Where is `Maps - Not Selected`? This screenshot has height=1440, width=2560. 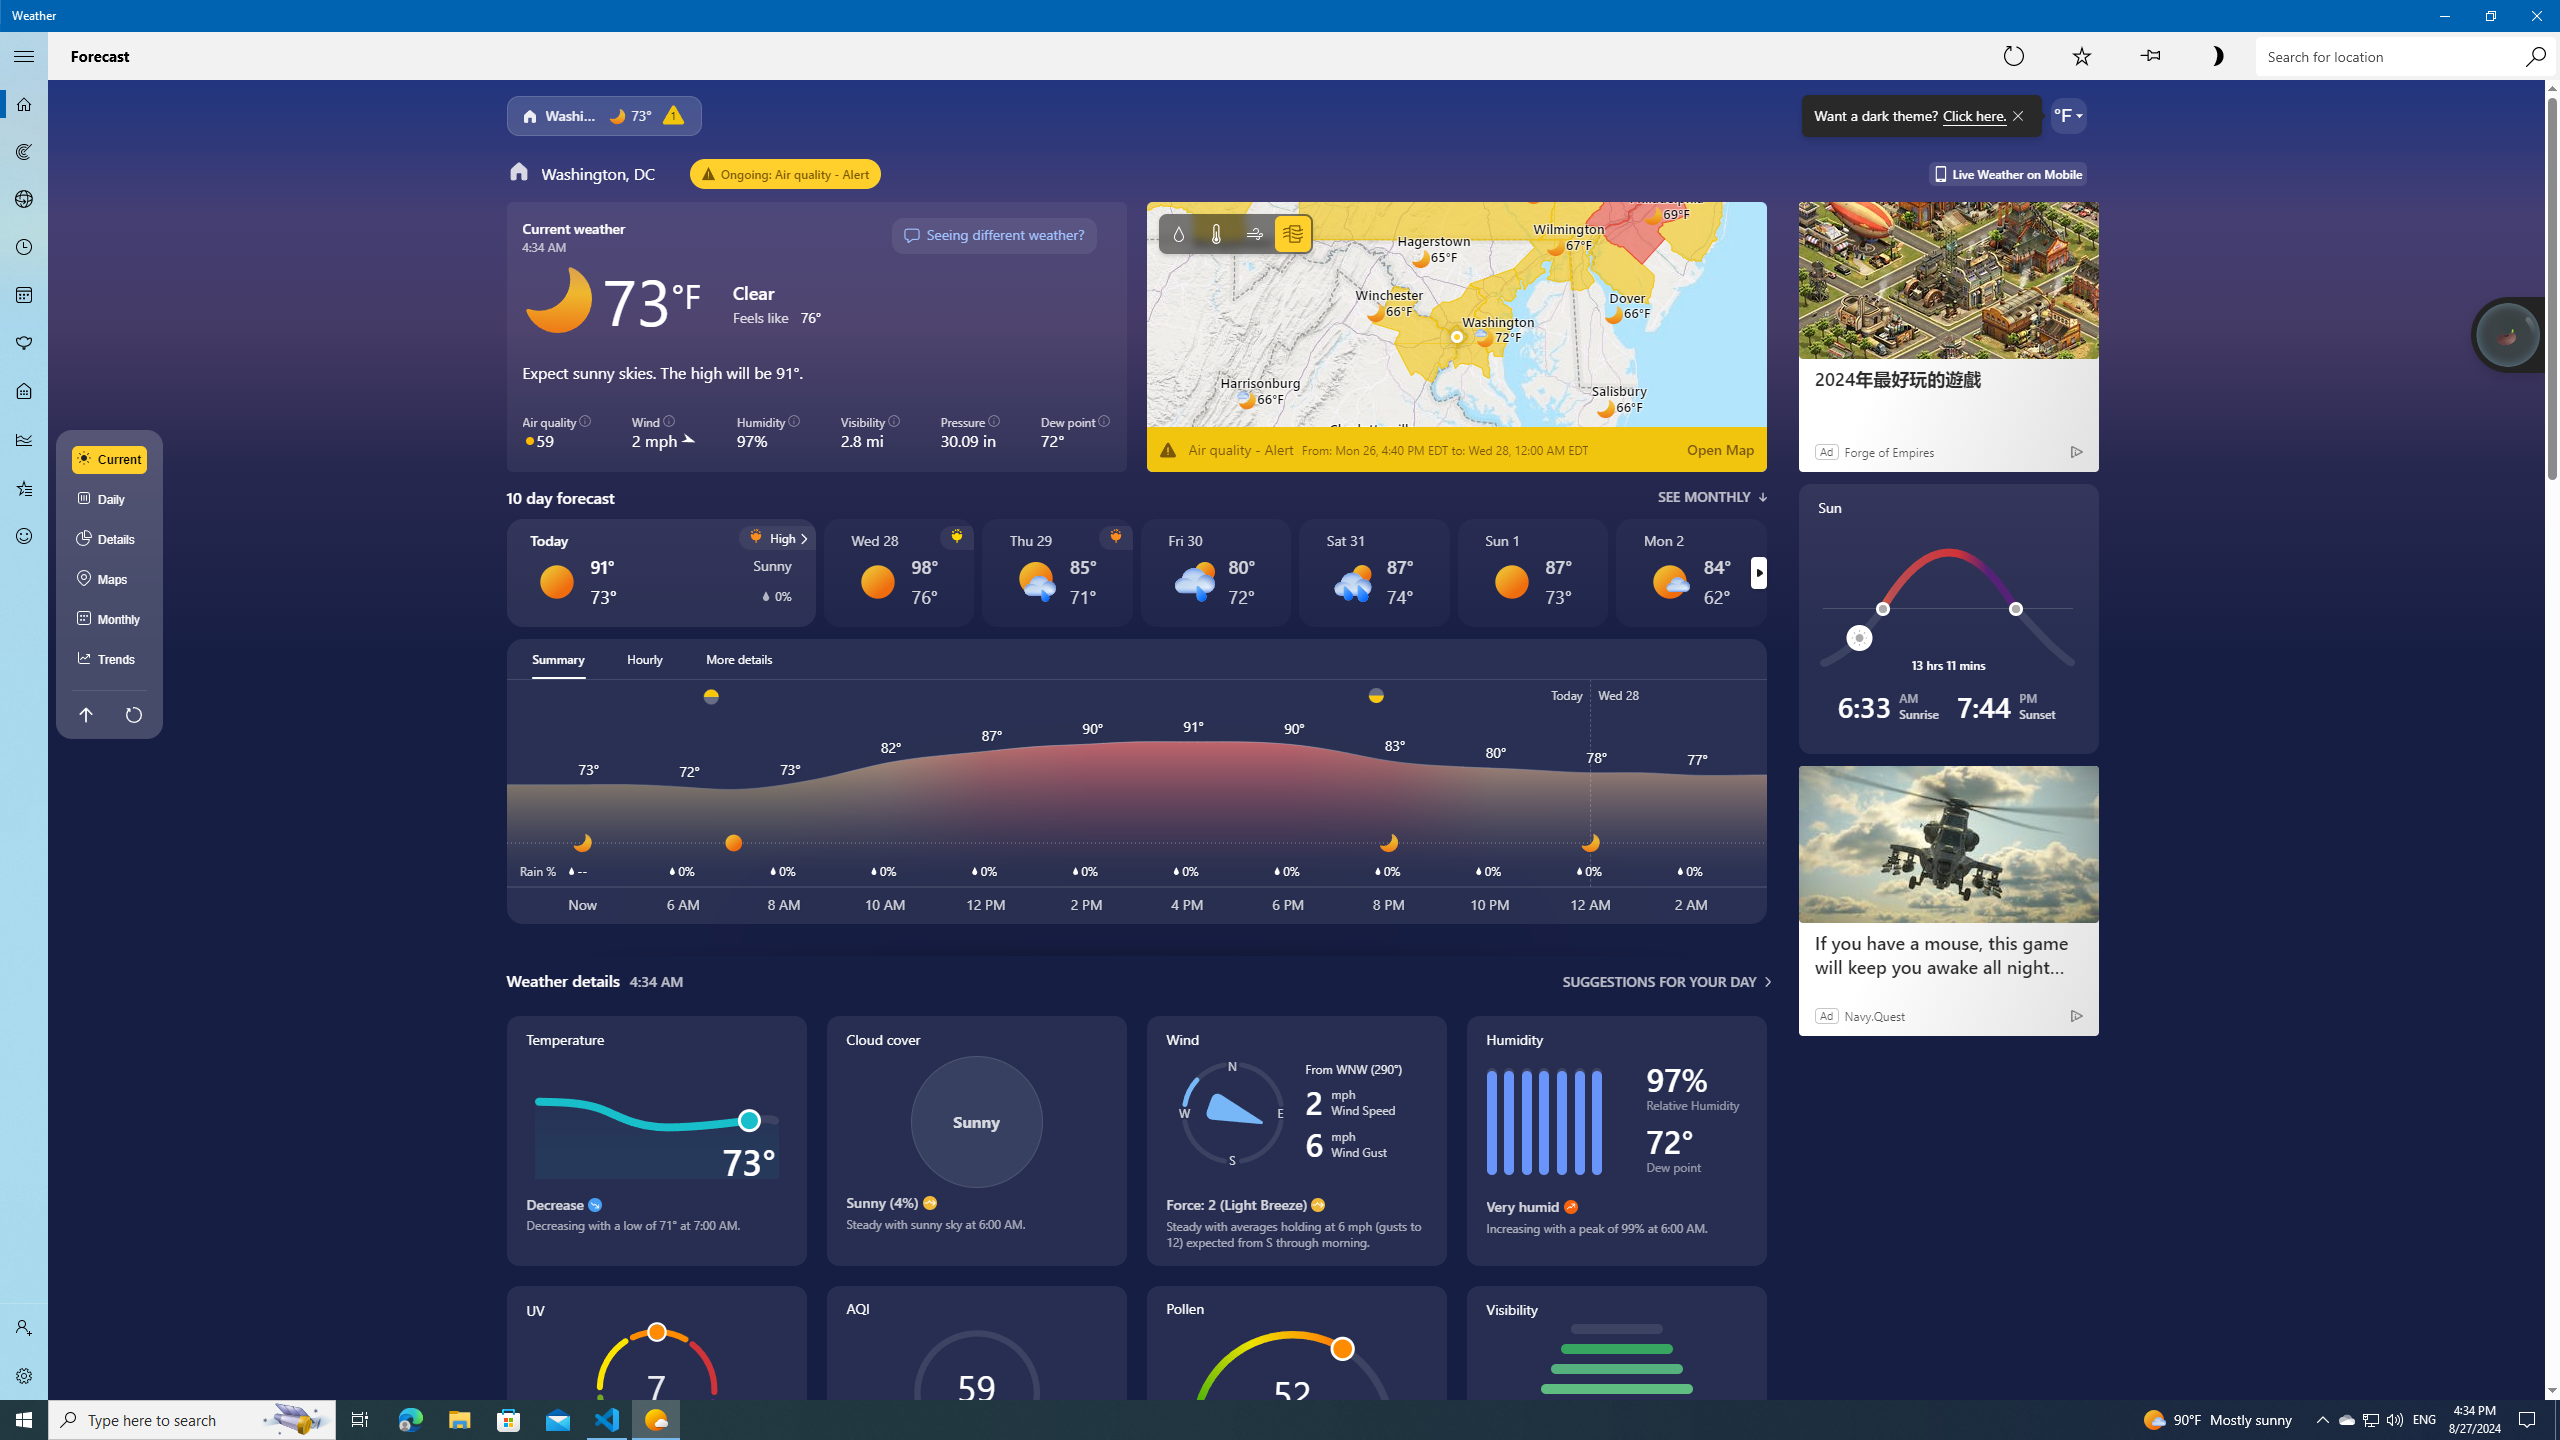
Maps - Not Selected is located at coordinates (24, 152).